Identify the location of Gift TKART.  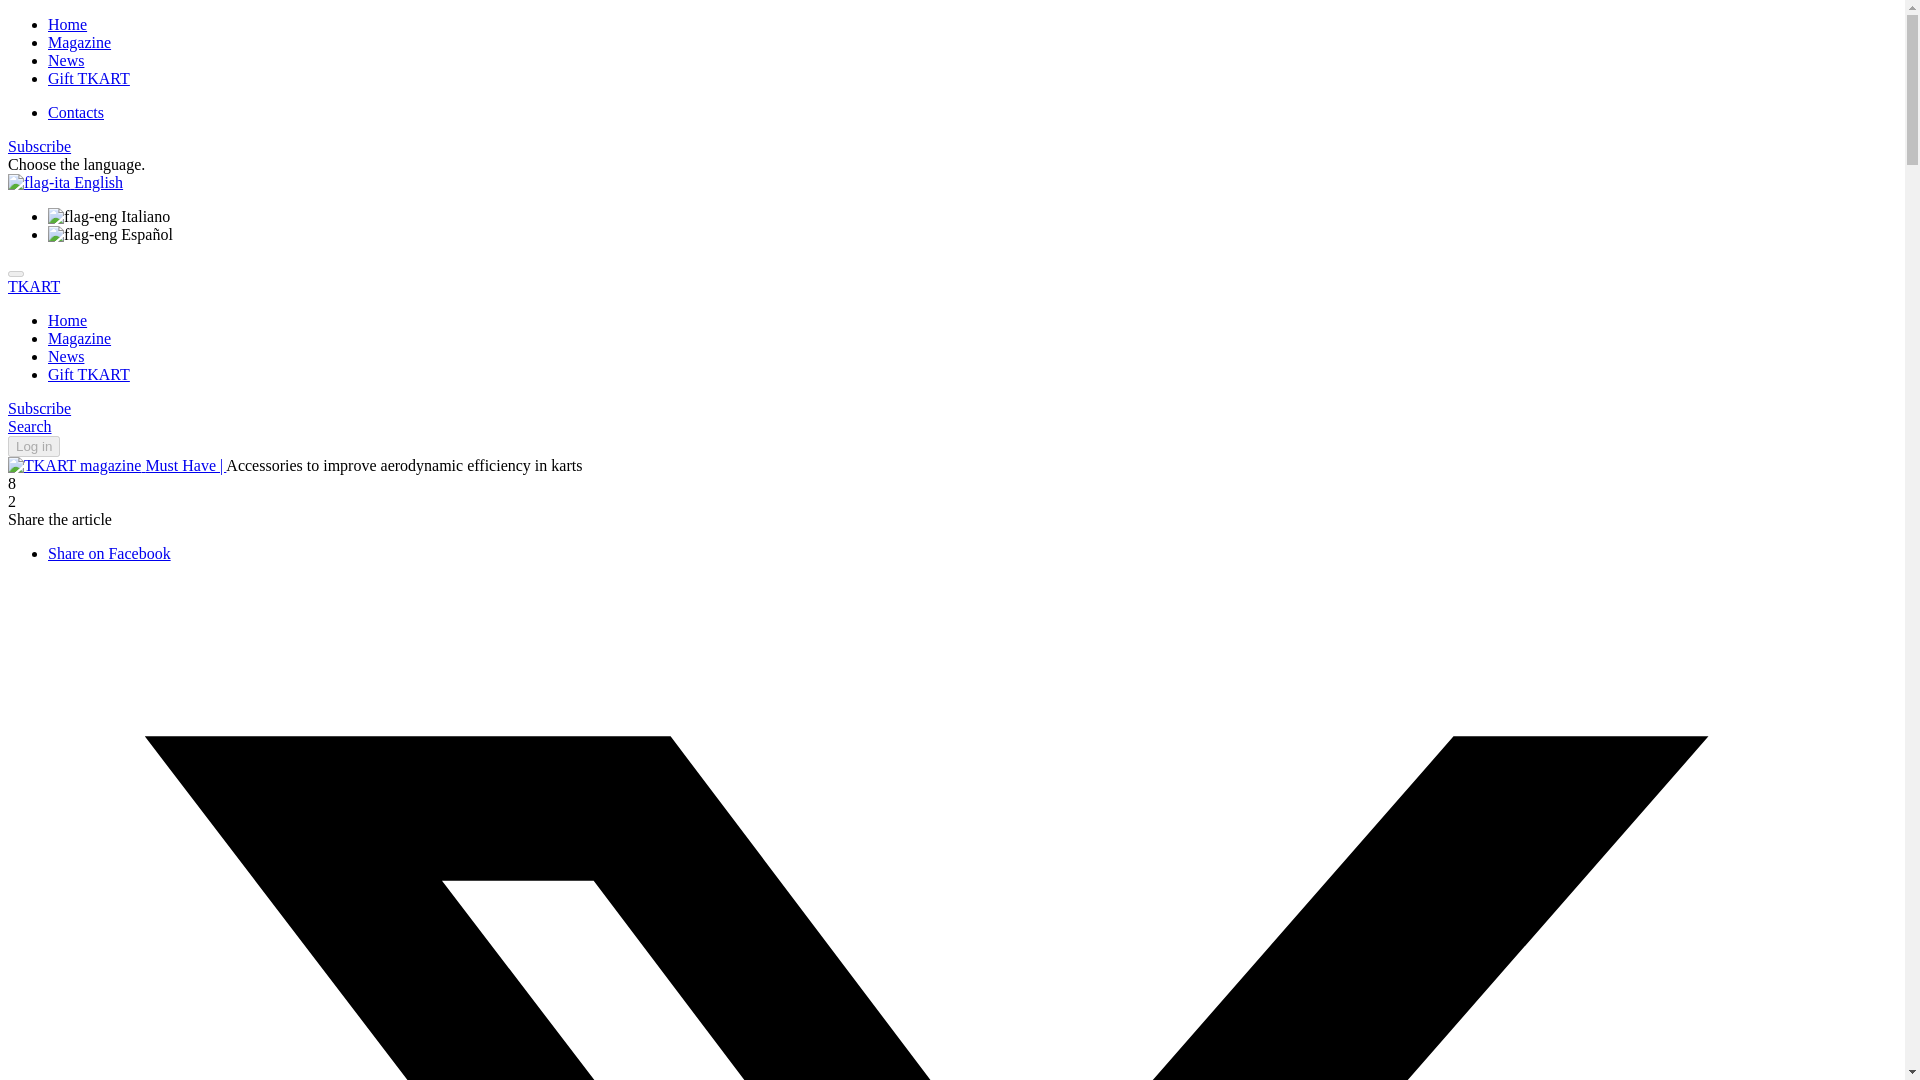
(89, 374).